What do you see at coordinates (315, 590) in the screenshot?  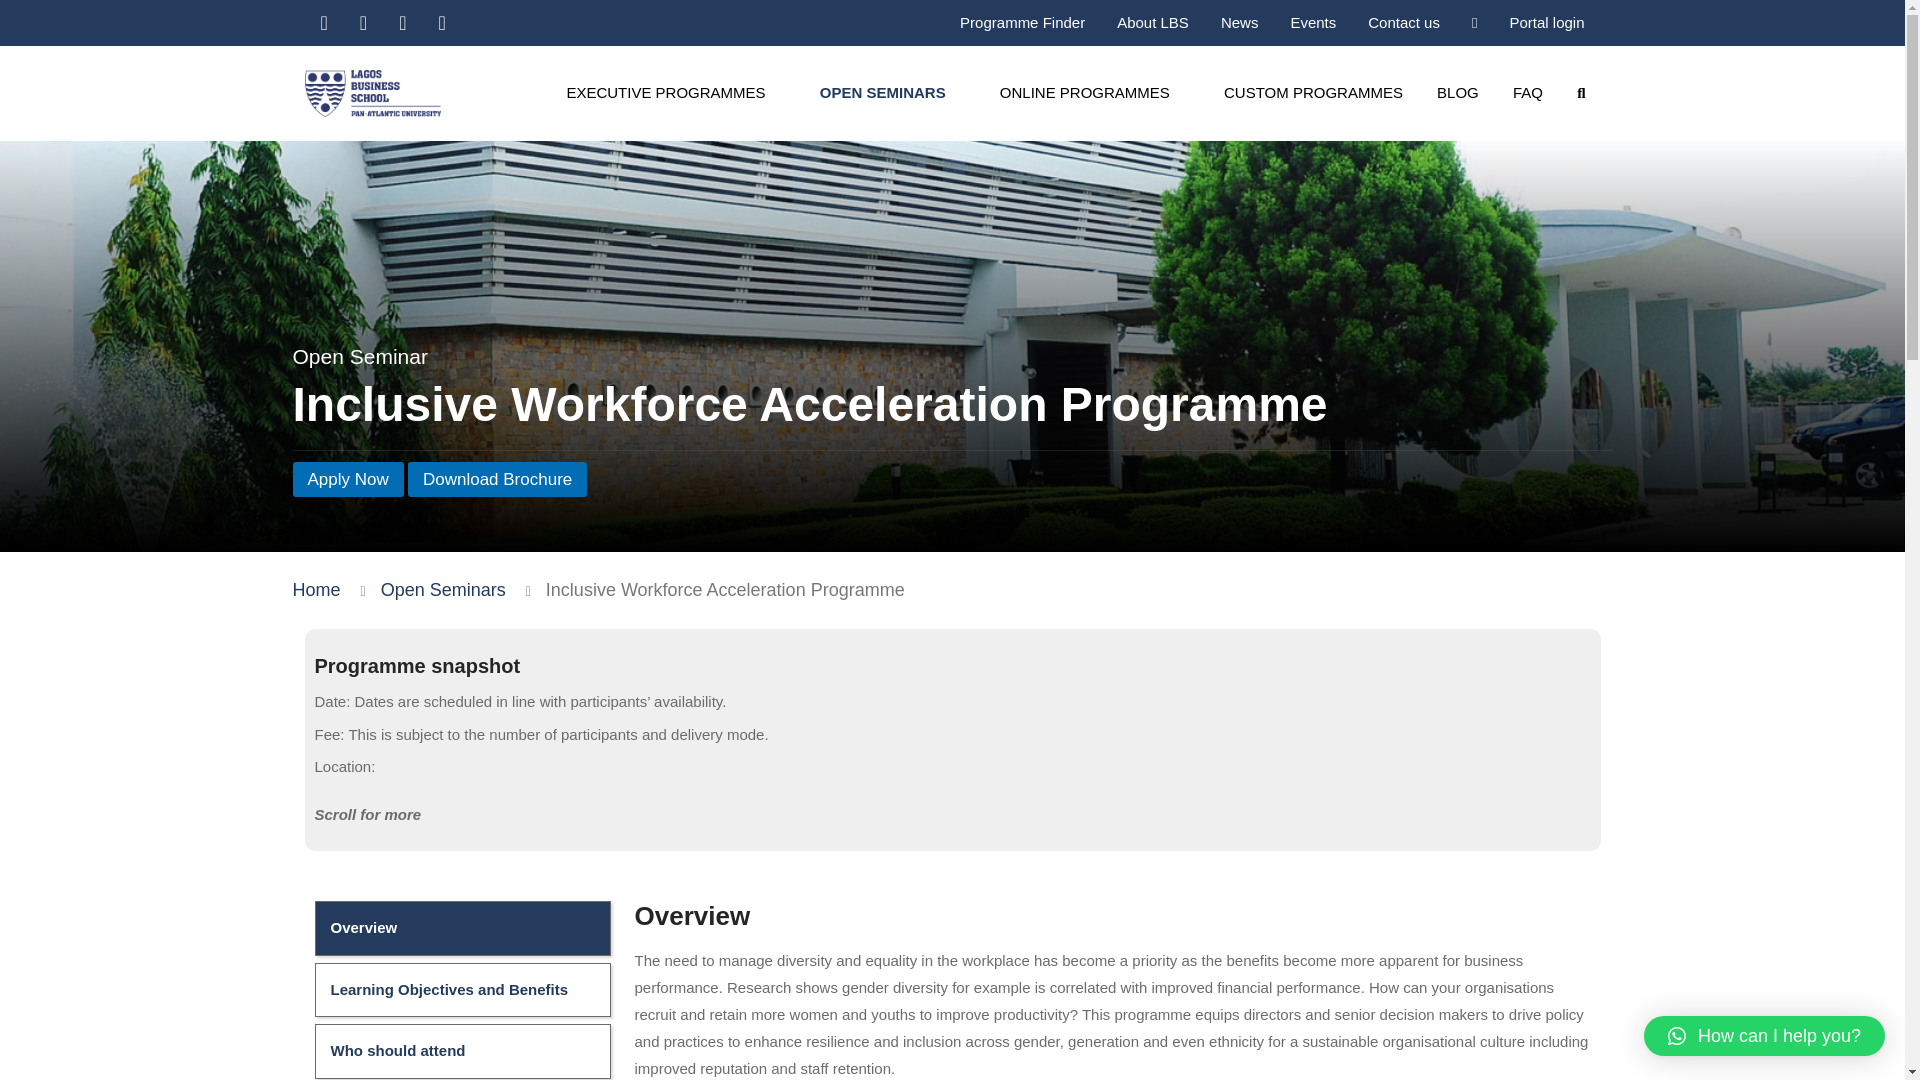 I see `Go to LBS Executive Education` at bounding box center [315, 590].